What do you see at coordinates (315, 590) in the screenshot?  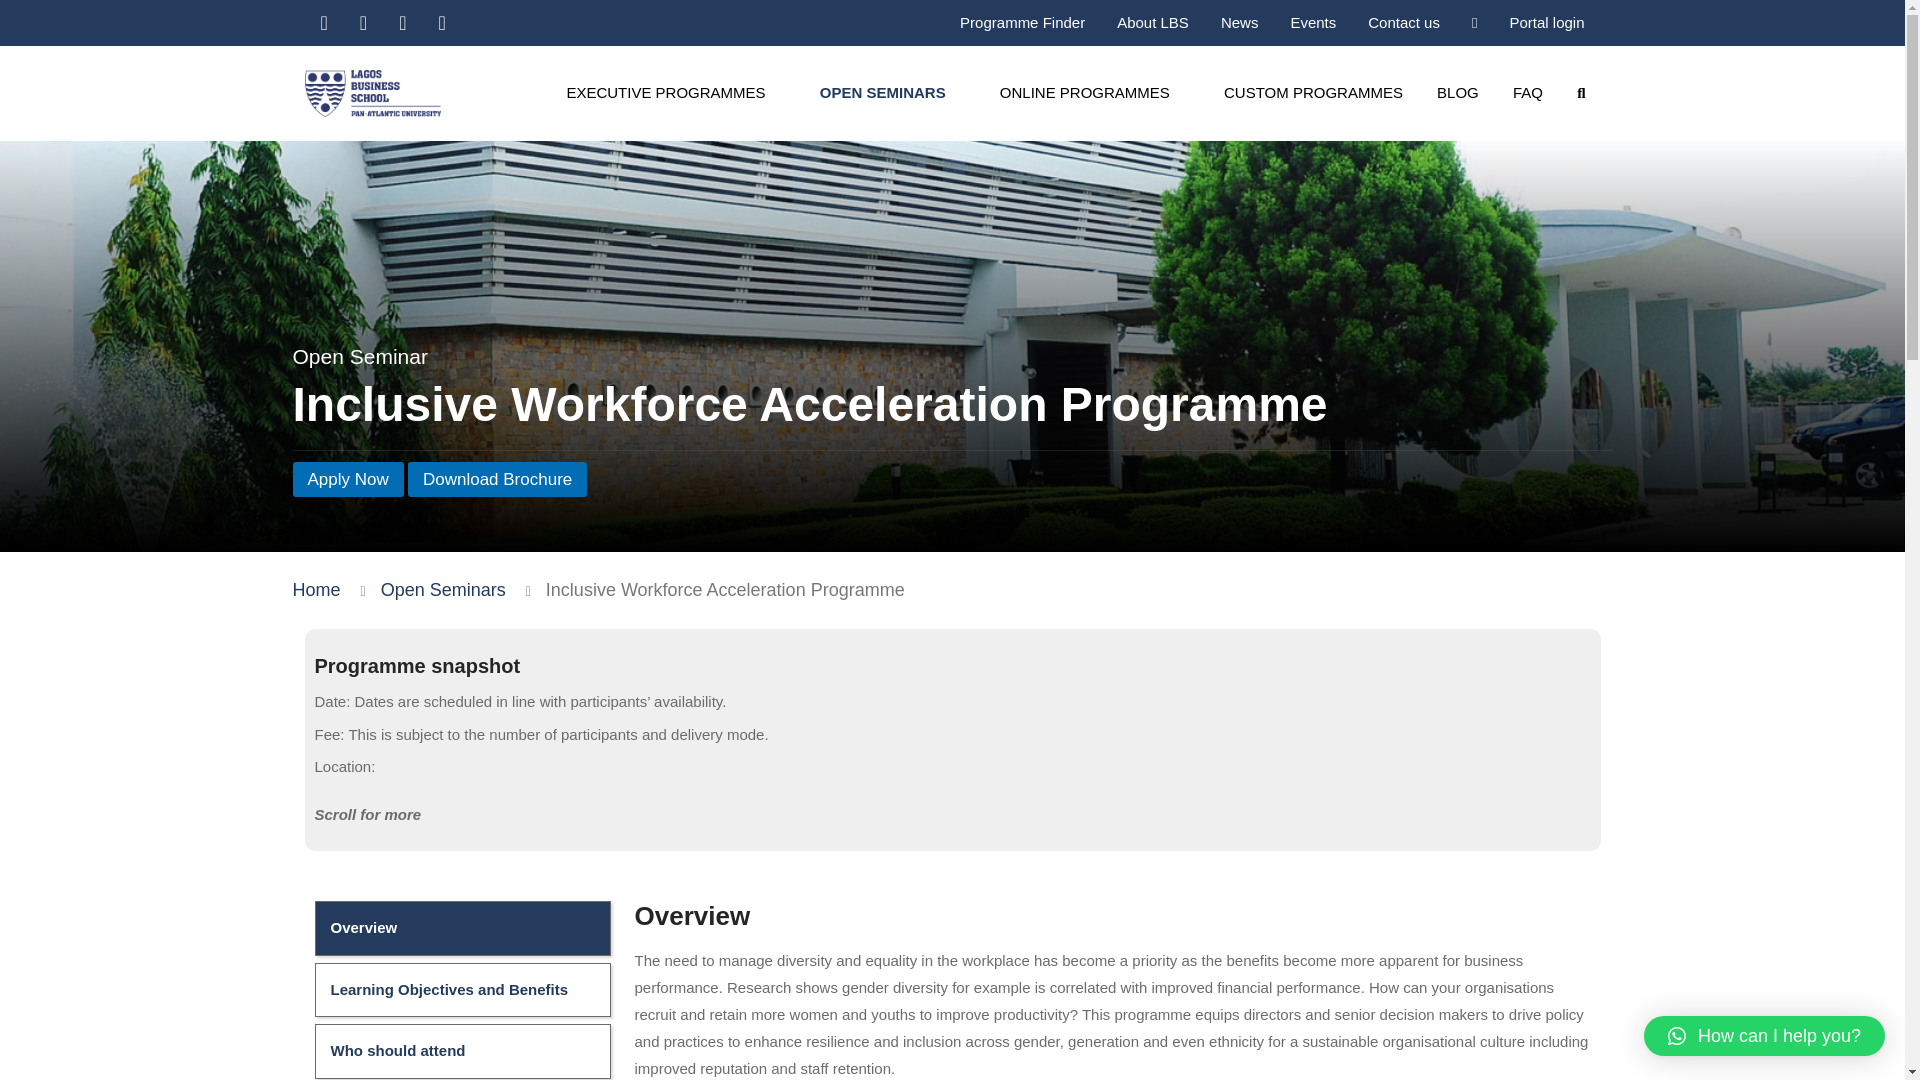 I see `Go to LBS Executive Education` at bounding box center [315, 590].